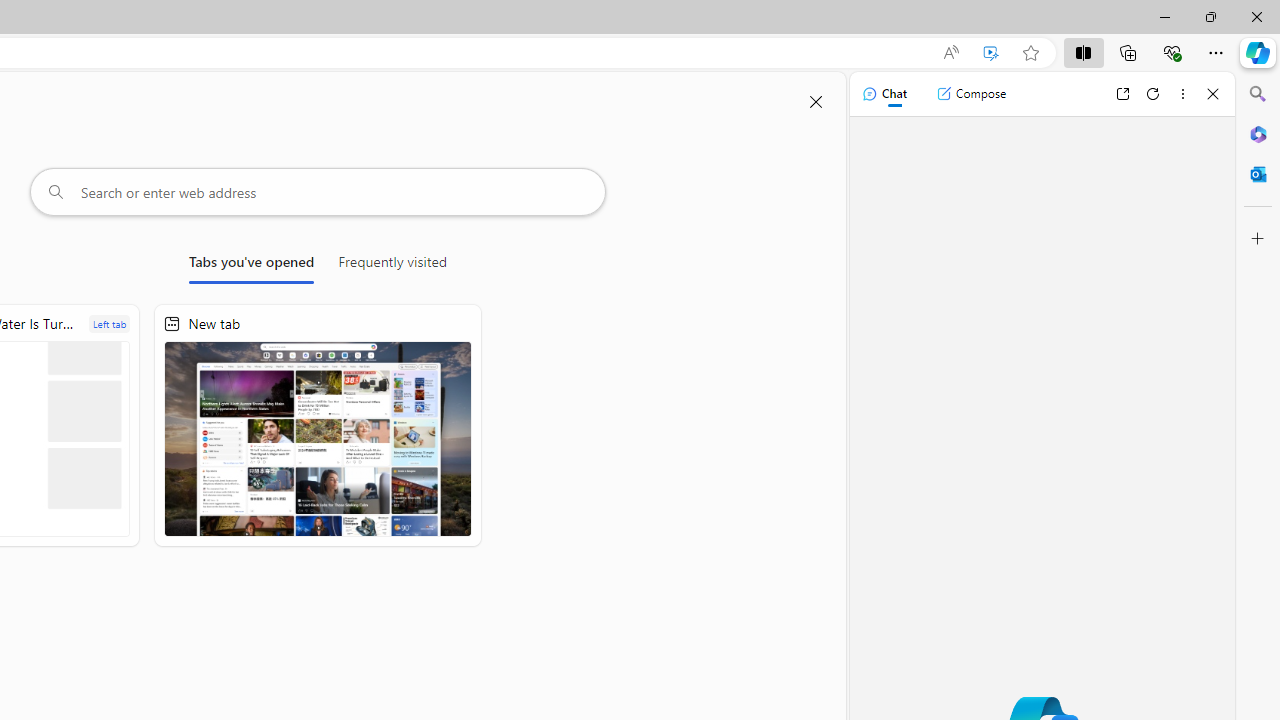 Image resolution: width=1280 pixels, height=720 pixels. Describe the element at coordinates (816, 102) in the screenshot. I see `Close split screen` at that location.